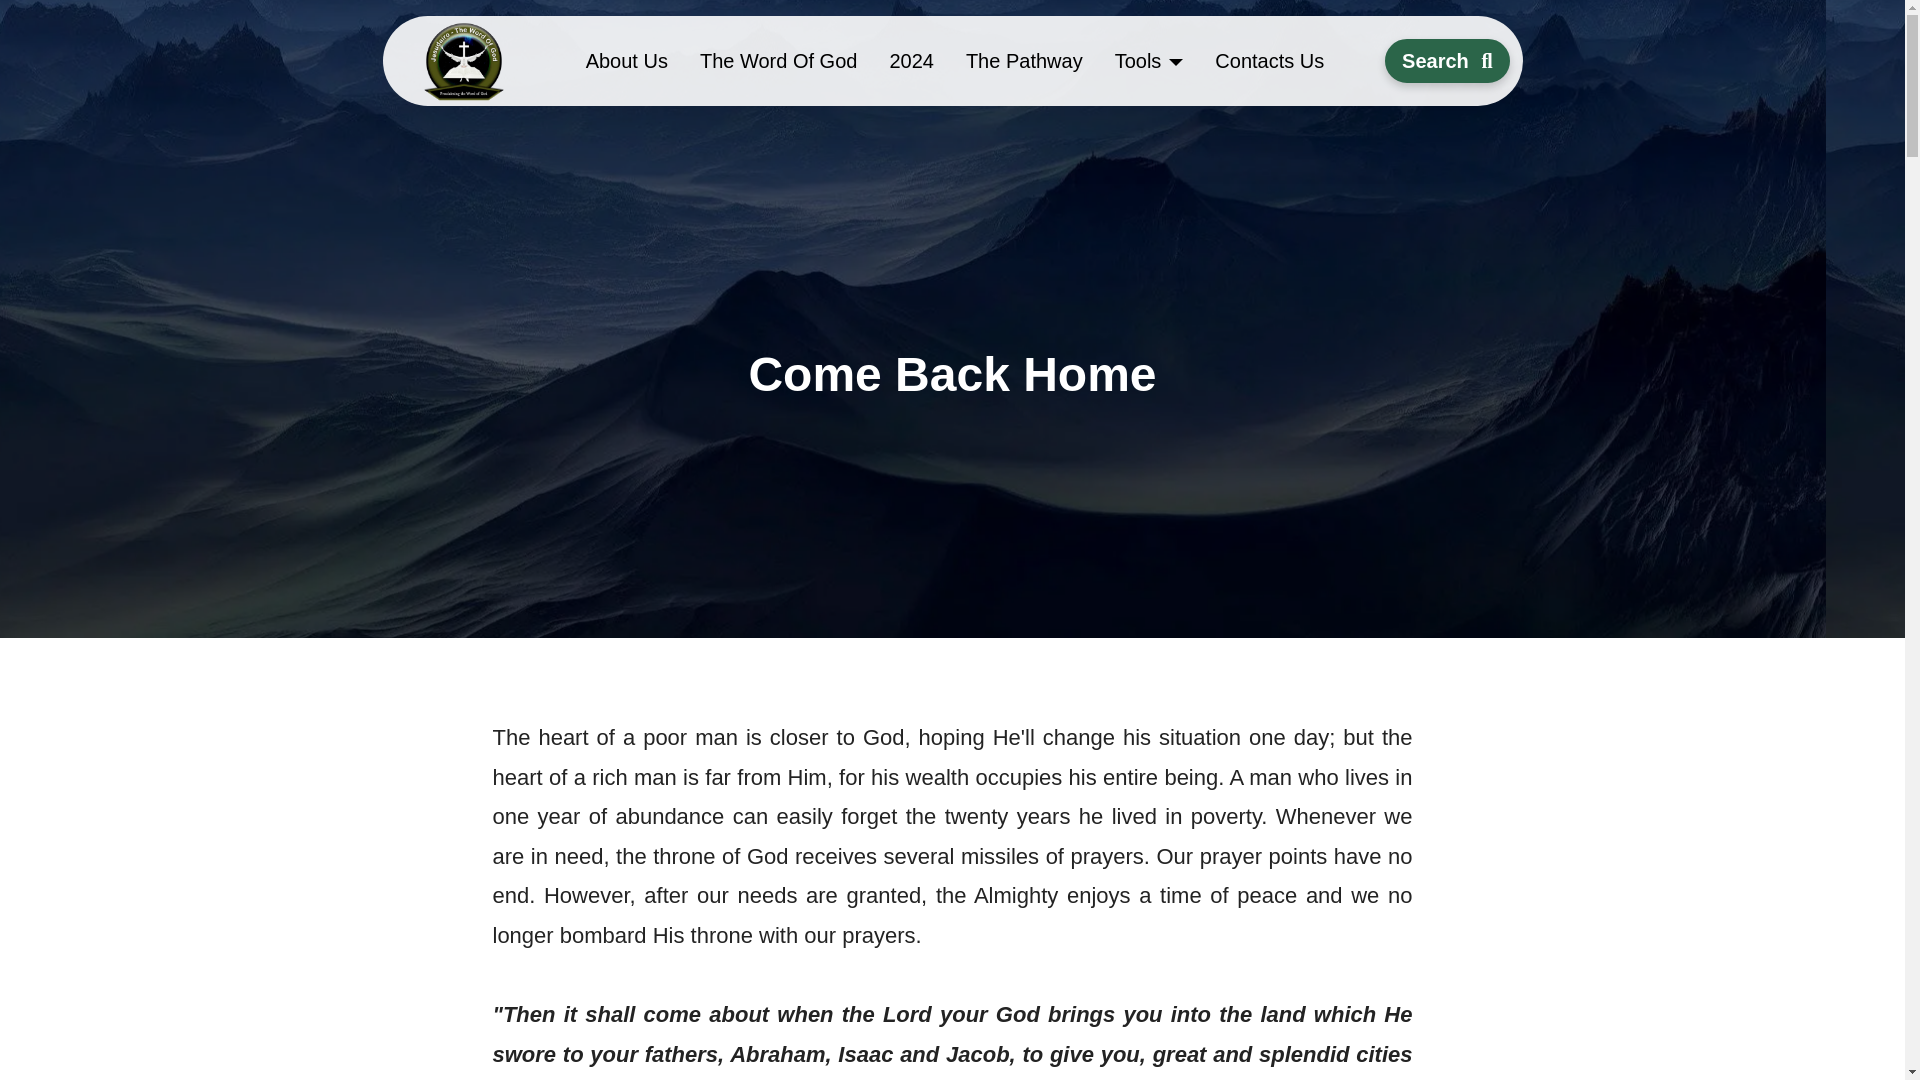  Describe the element at coordinates (1024, 60) in the screenshot. I see `The Pathway` at that location.